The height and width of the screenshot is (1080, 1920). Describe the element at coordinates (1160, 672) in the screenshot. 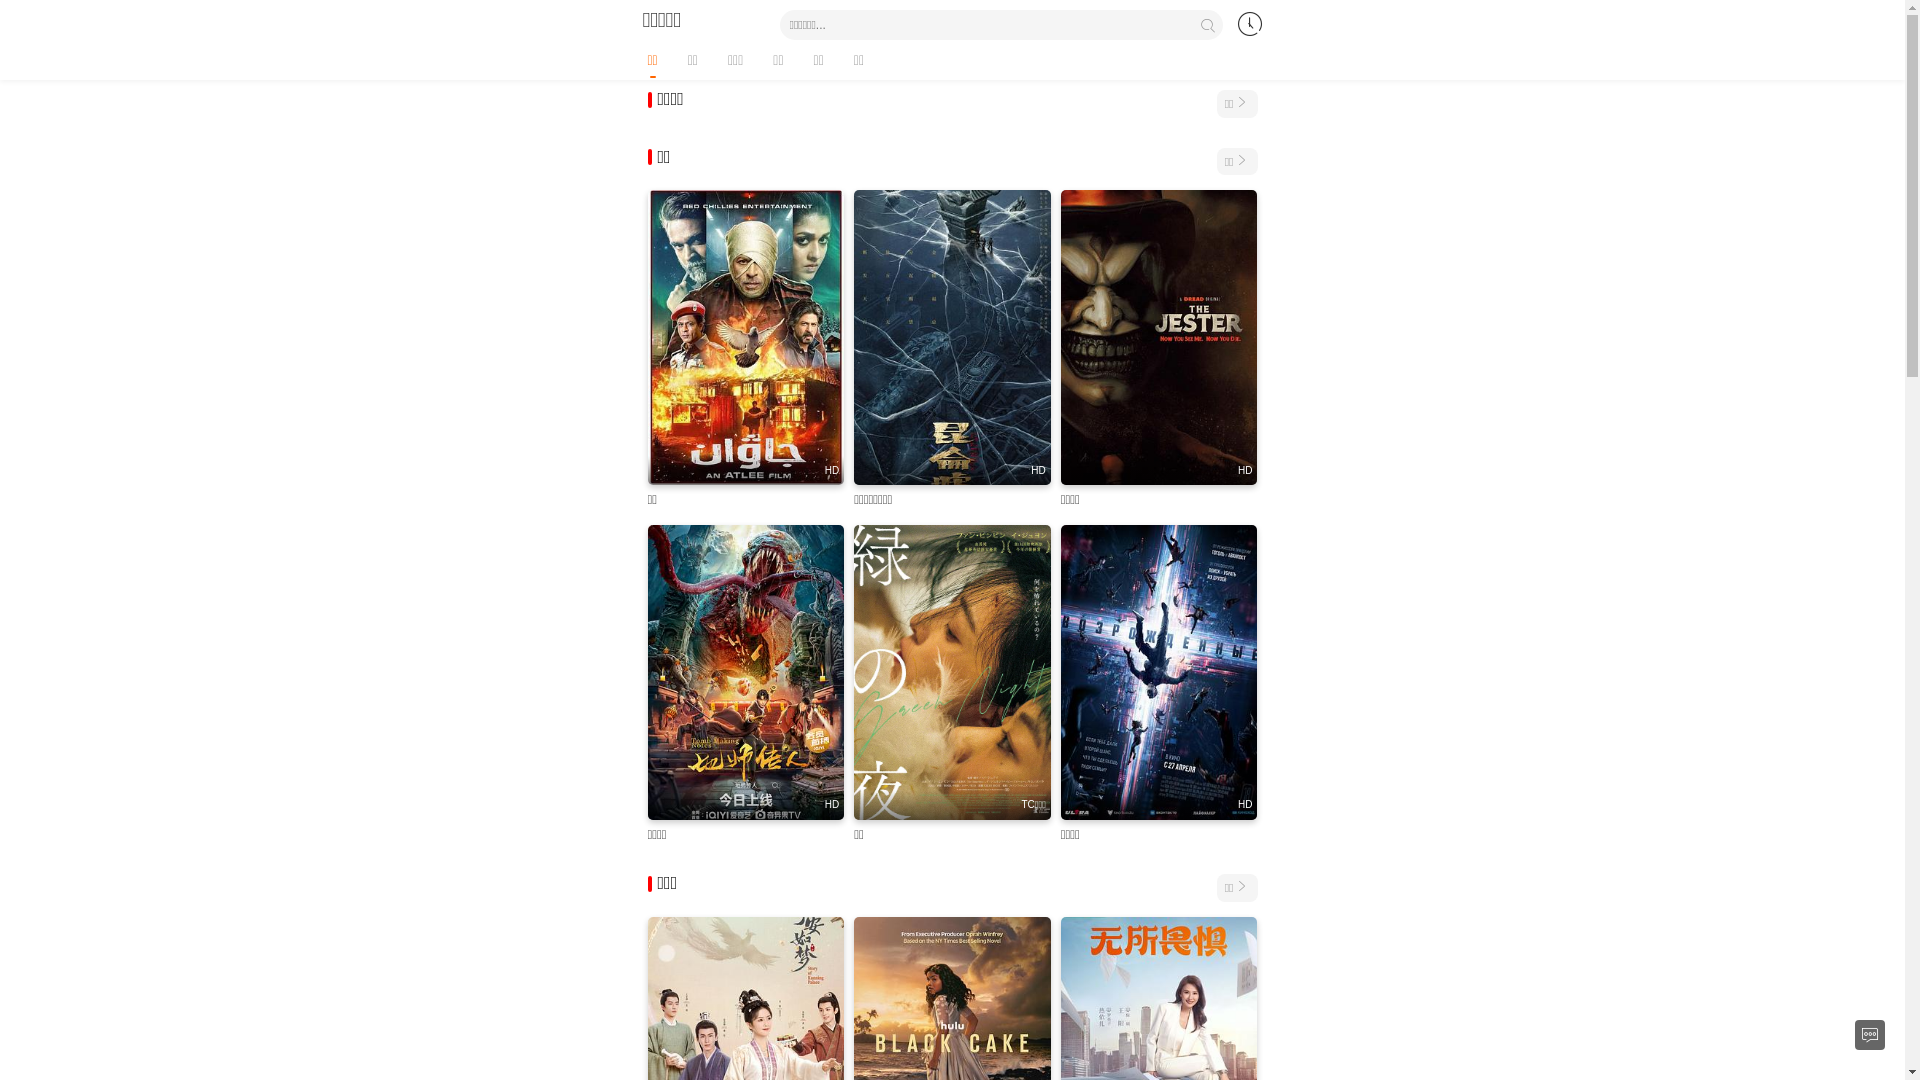

I see `HD` at that location.